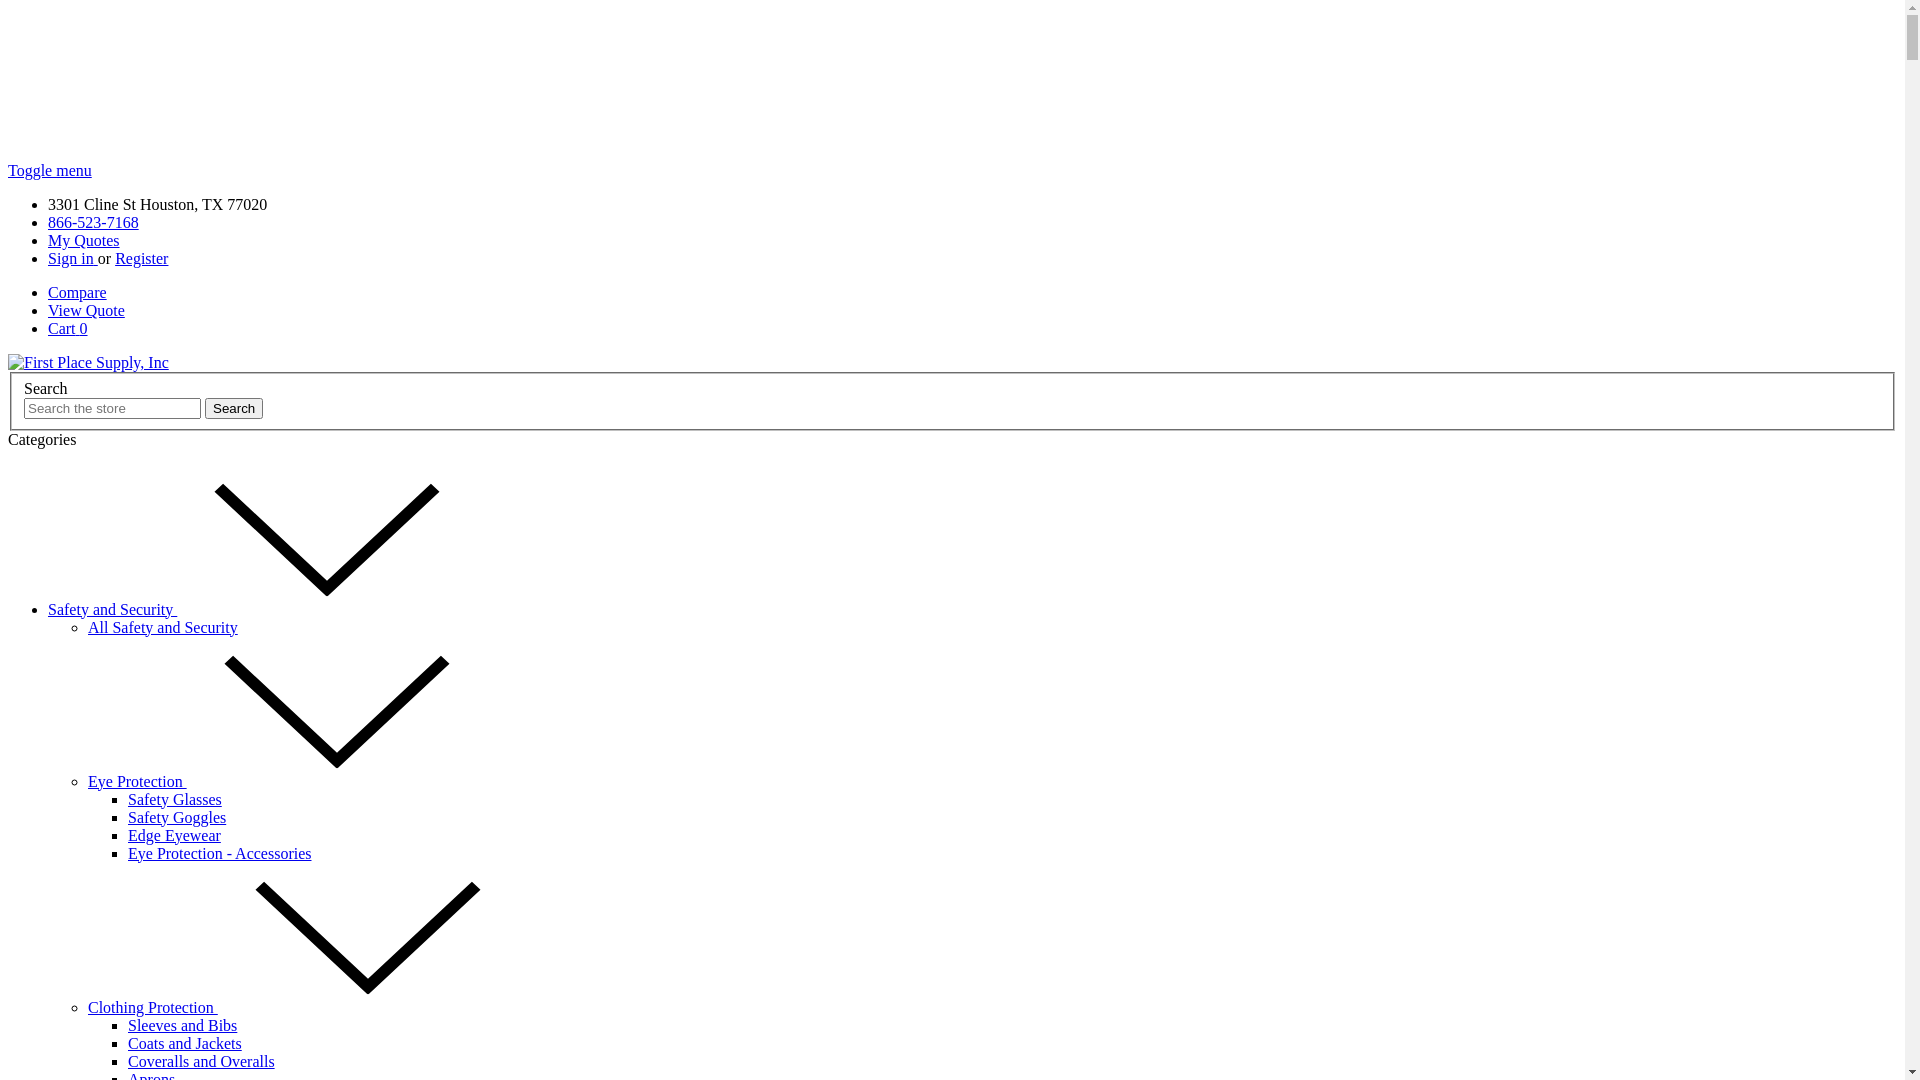 Image resolution: width=1920 pixels, height=1080 pixels. Describe the element at coordinates (175, 800) in the screenshot. I see `Safety Glasses` at that location.